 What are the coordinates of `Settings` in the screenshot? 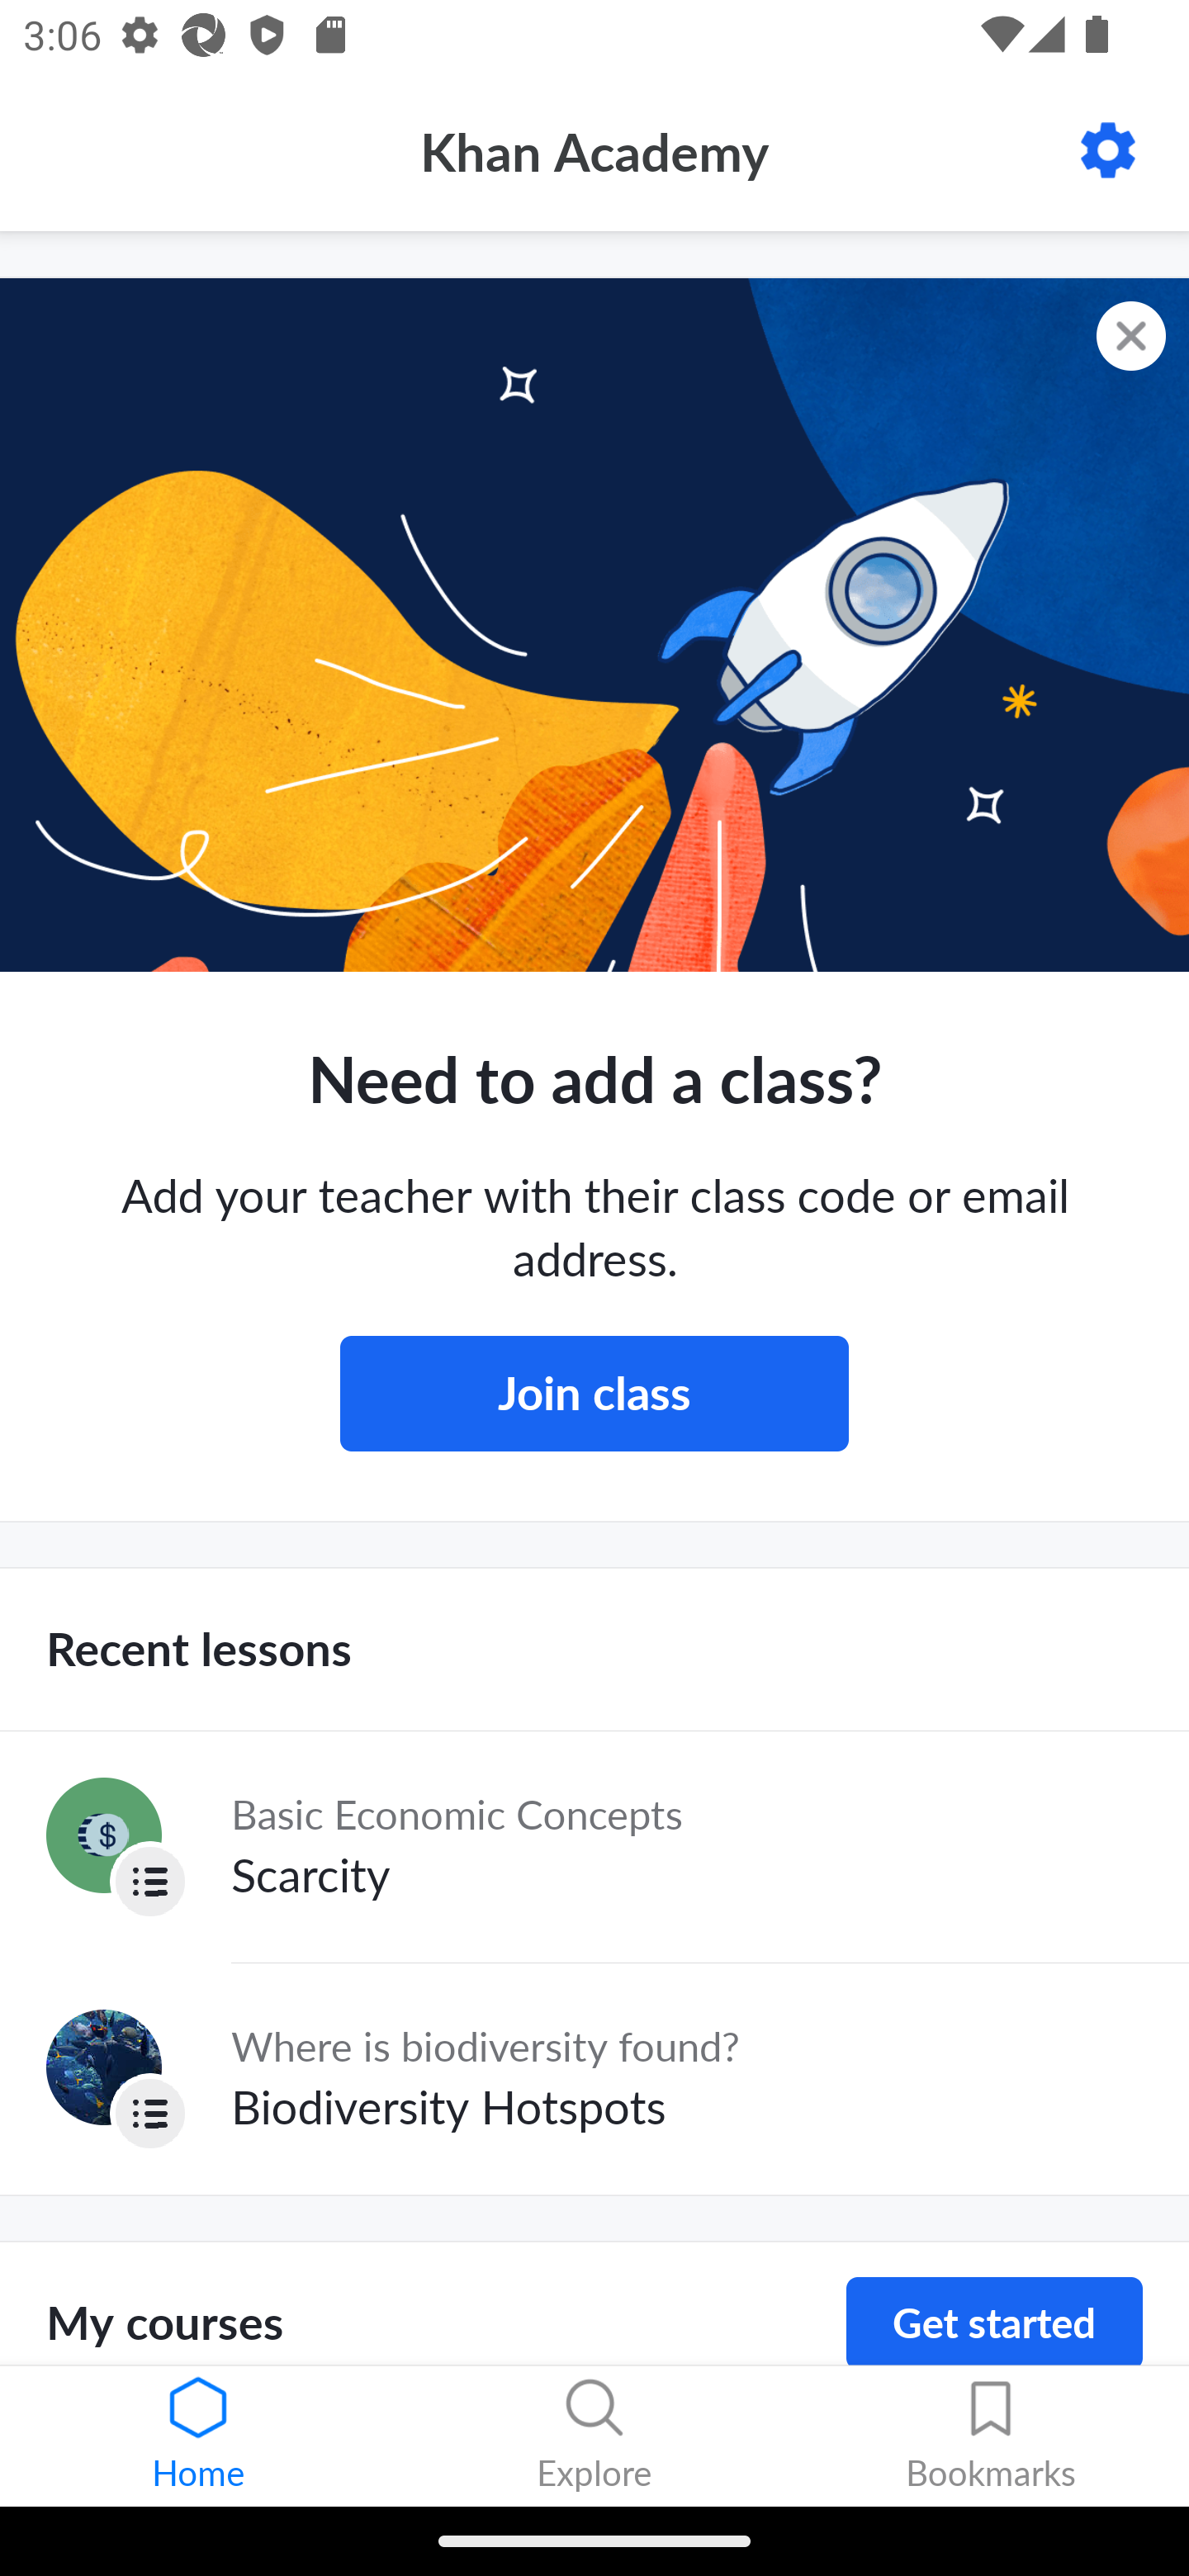 It's located at (1108, 150).